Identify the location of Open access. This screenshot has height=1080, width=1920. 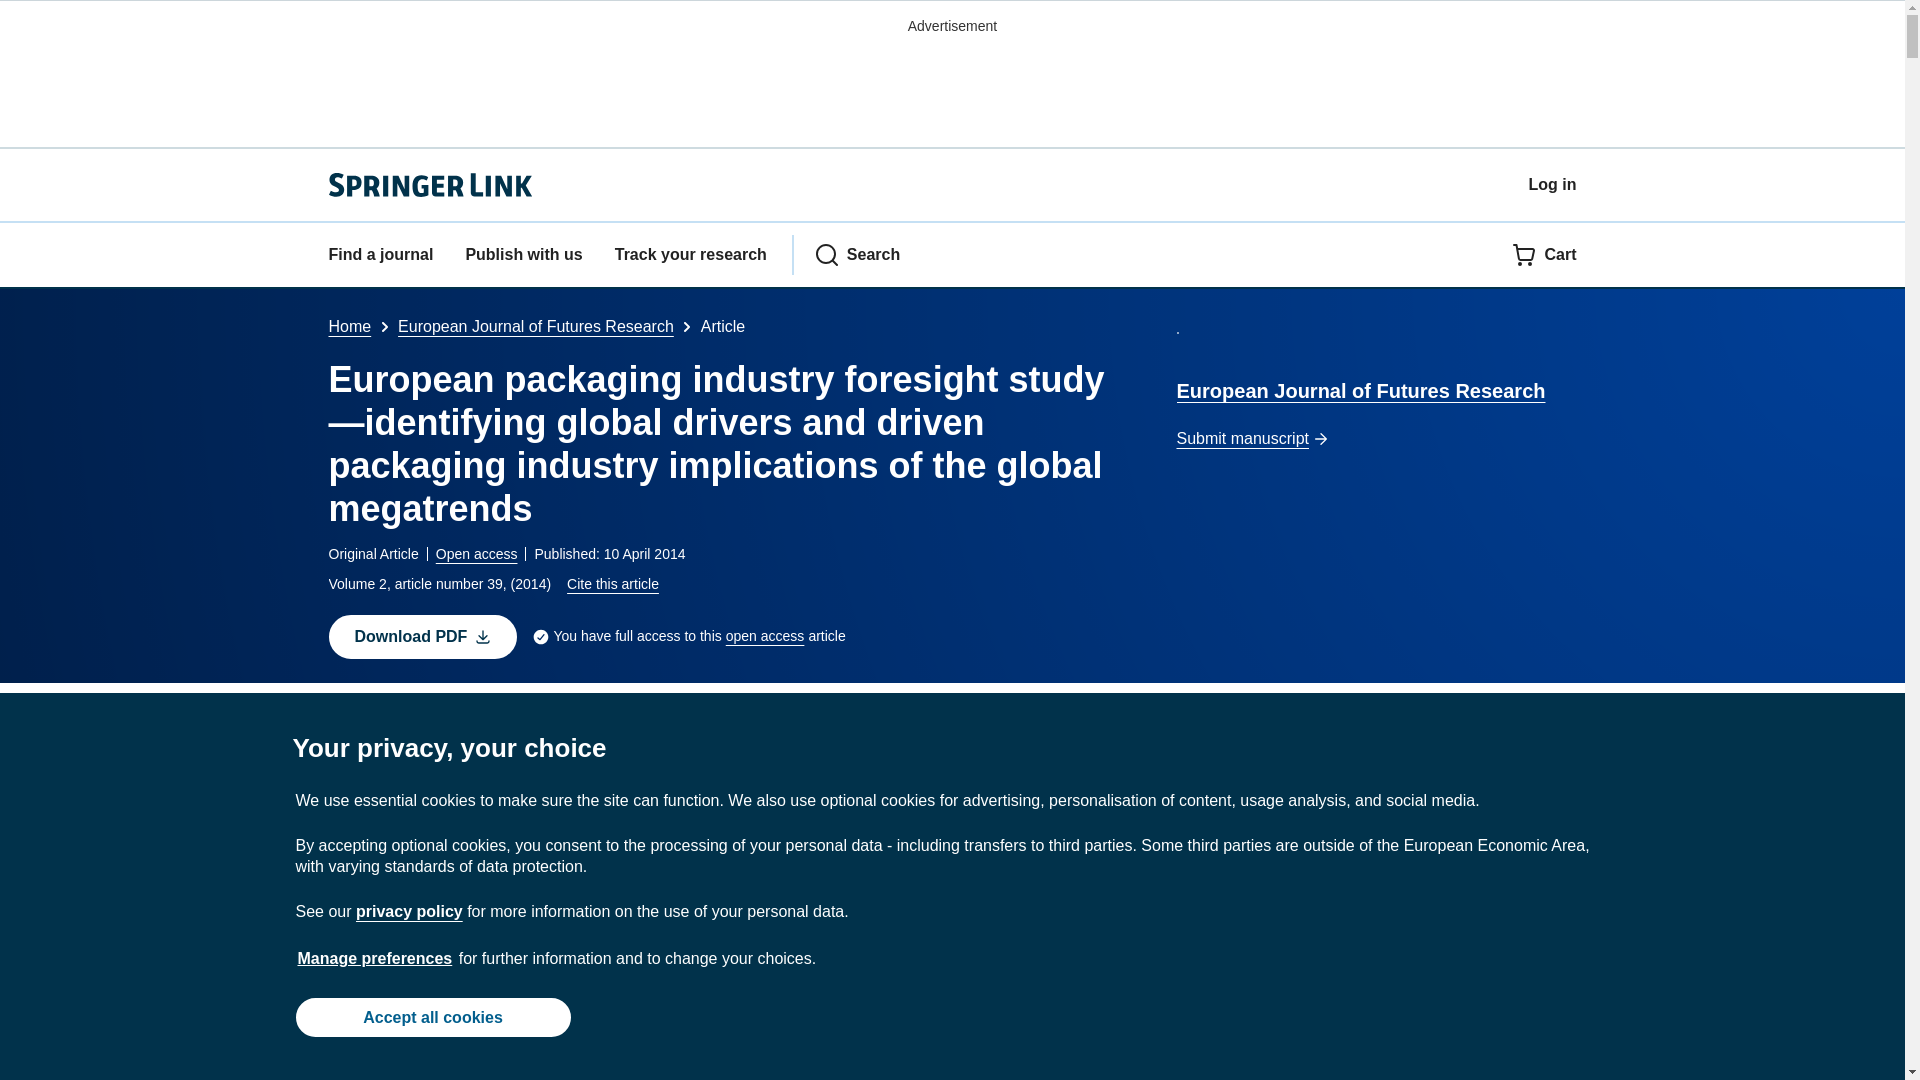
(476, 554).